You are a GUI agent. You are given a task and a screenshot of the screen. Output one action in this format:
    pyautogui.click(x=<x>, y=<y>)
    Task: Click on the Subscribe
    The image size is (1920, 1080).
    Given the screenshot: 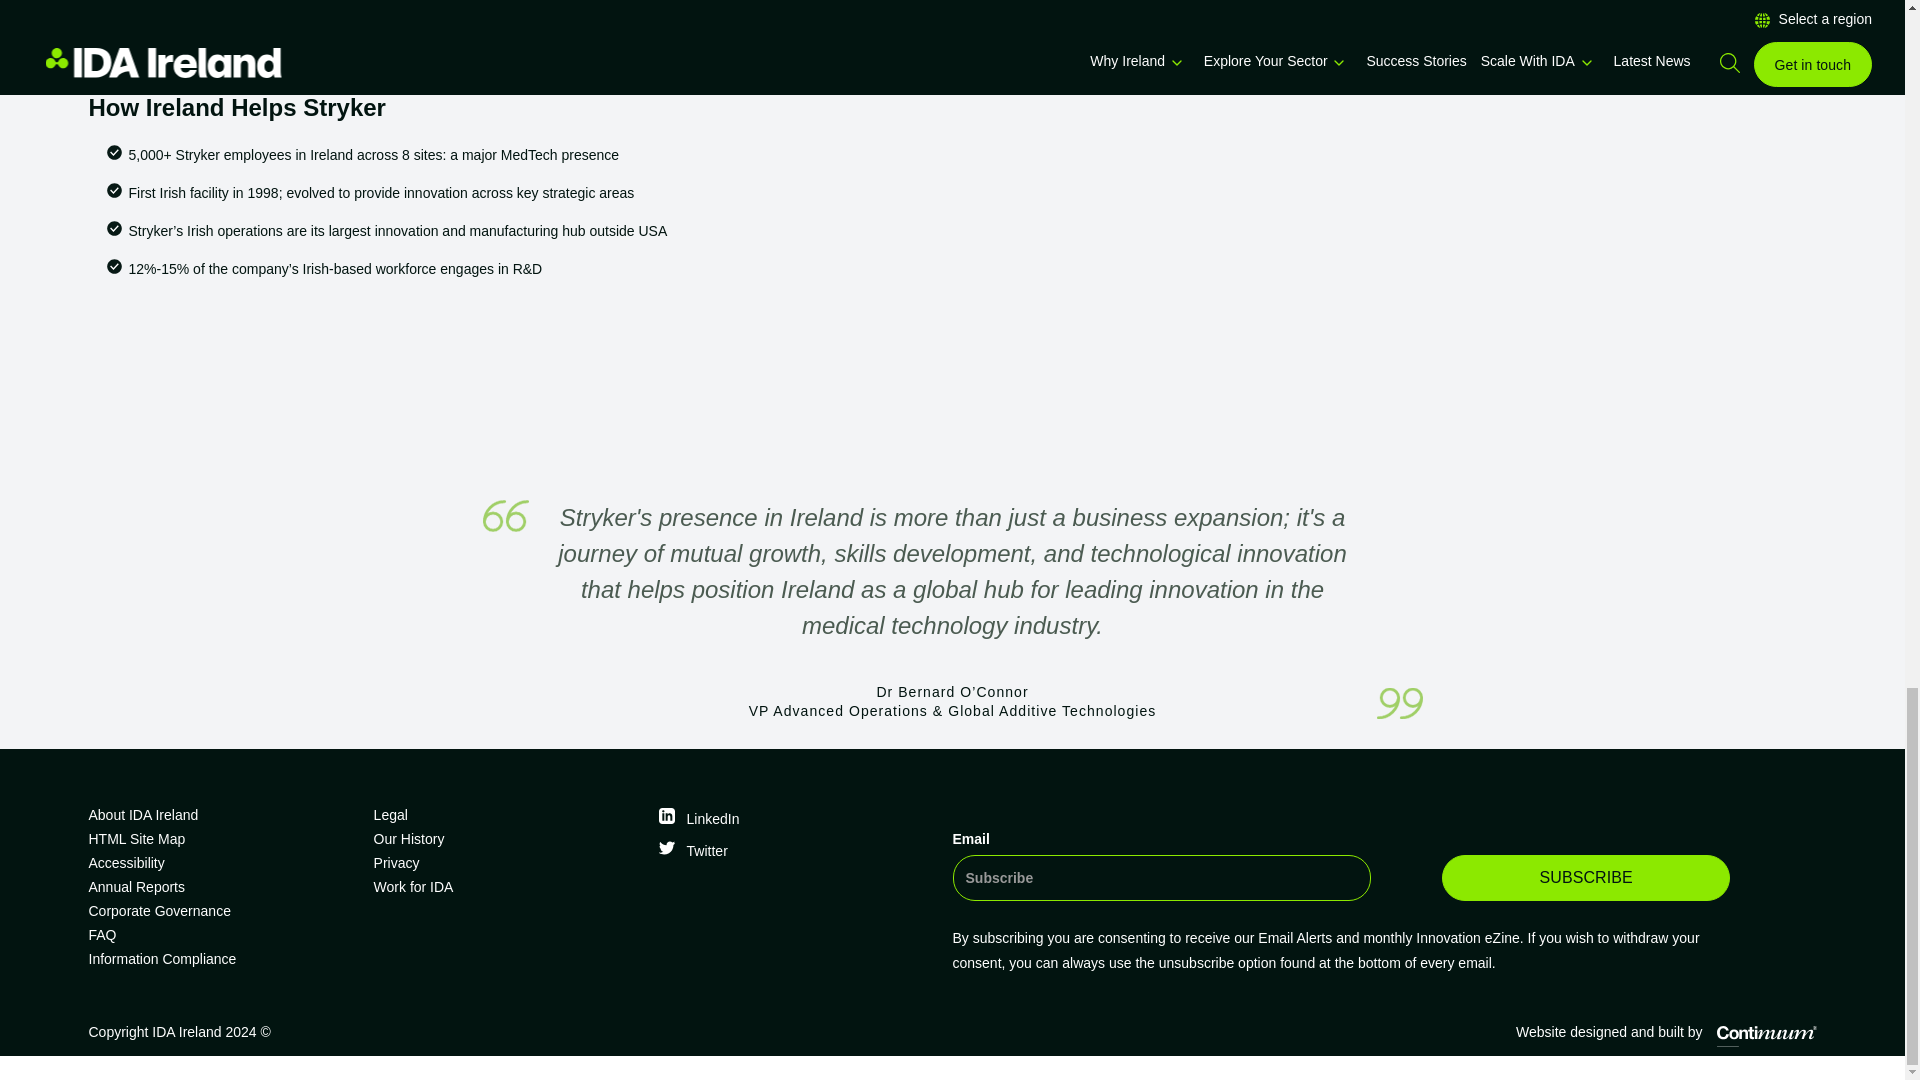 What is the action you would take?
    pyautogui.click(x=1585, y=878)
    